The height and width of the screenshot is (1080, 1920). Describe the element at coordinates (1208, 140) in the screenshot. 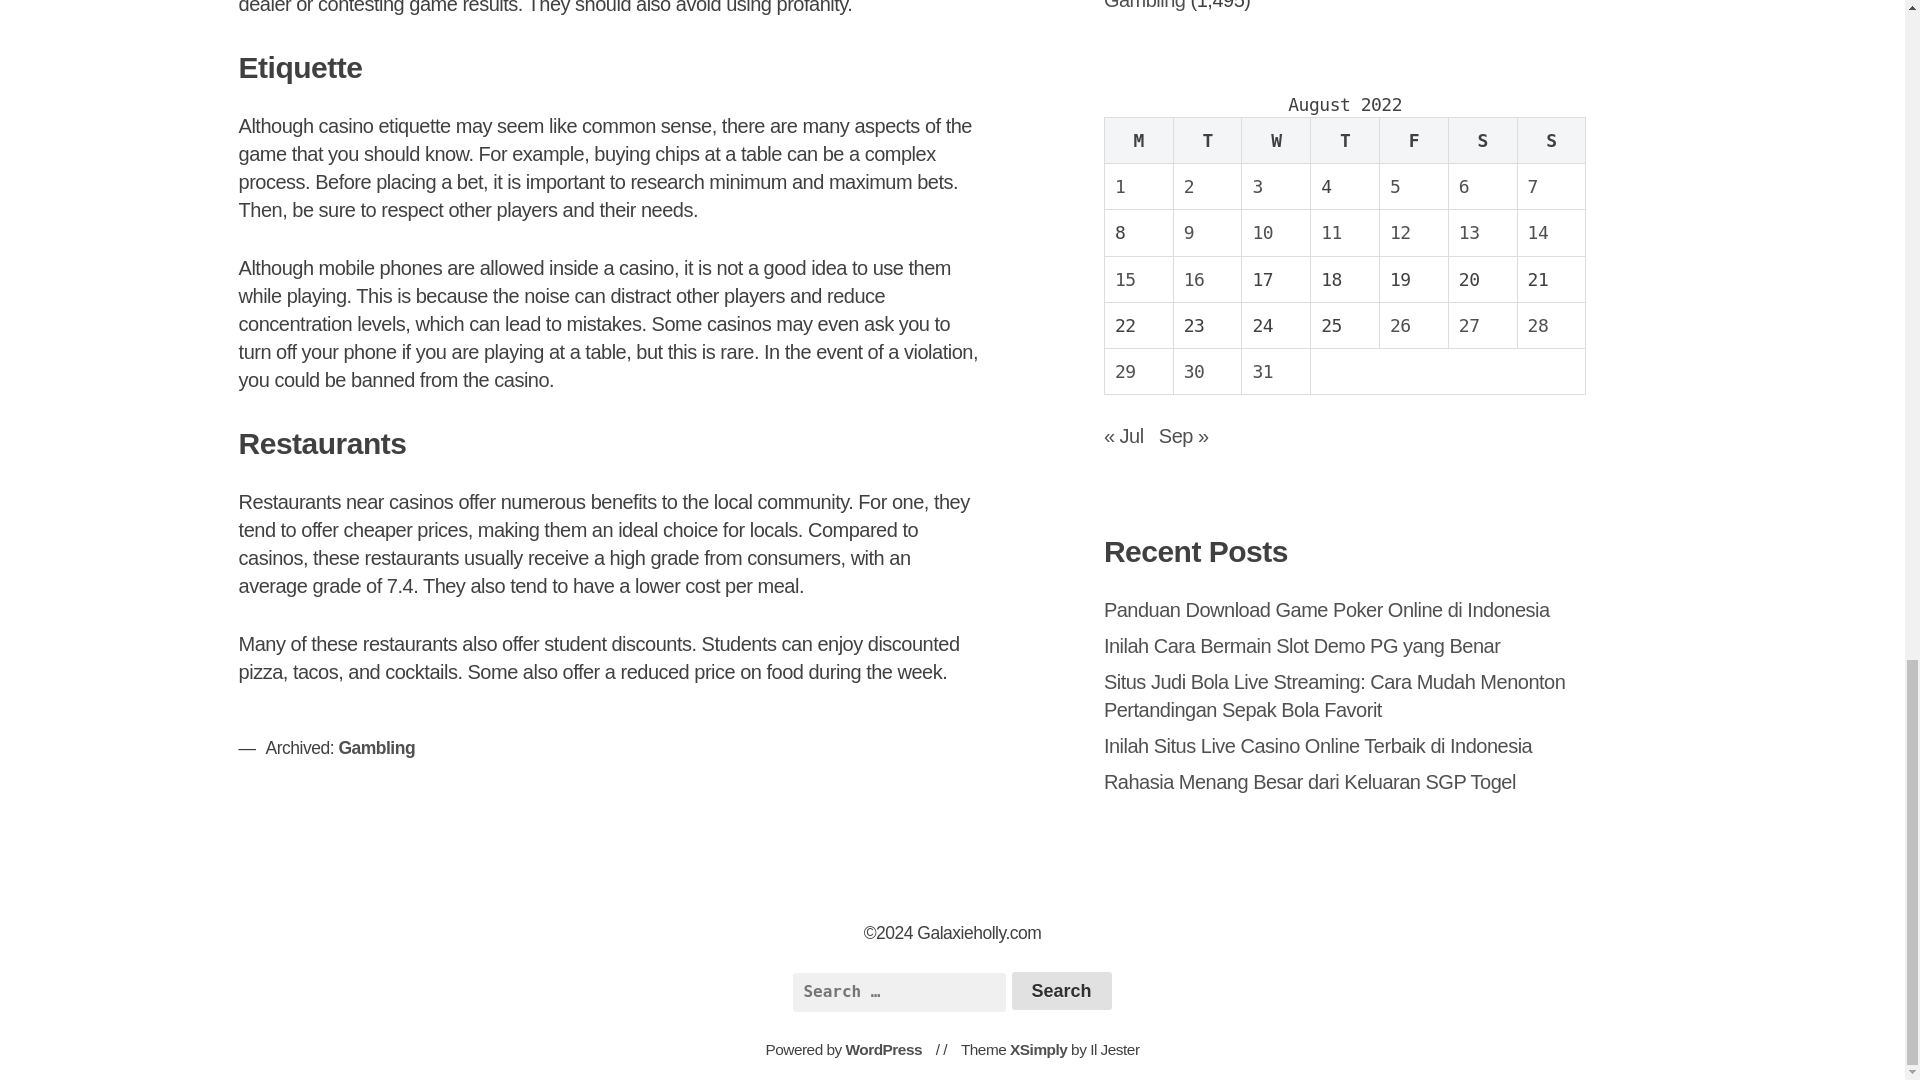

I see `Tuesday` at that location.